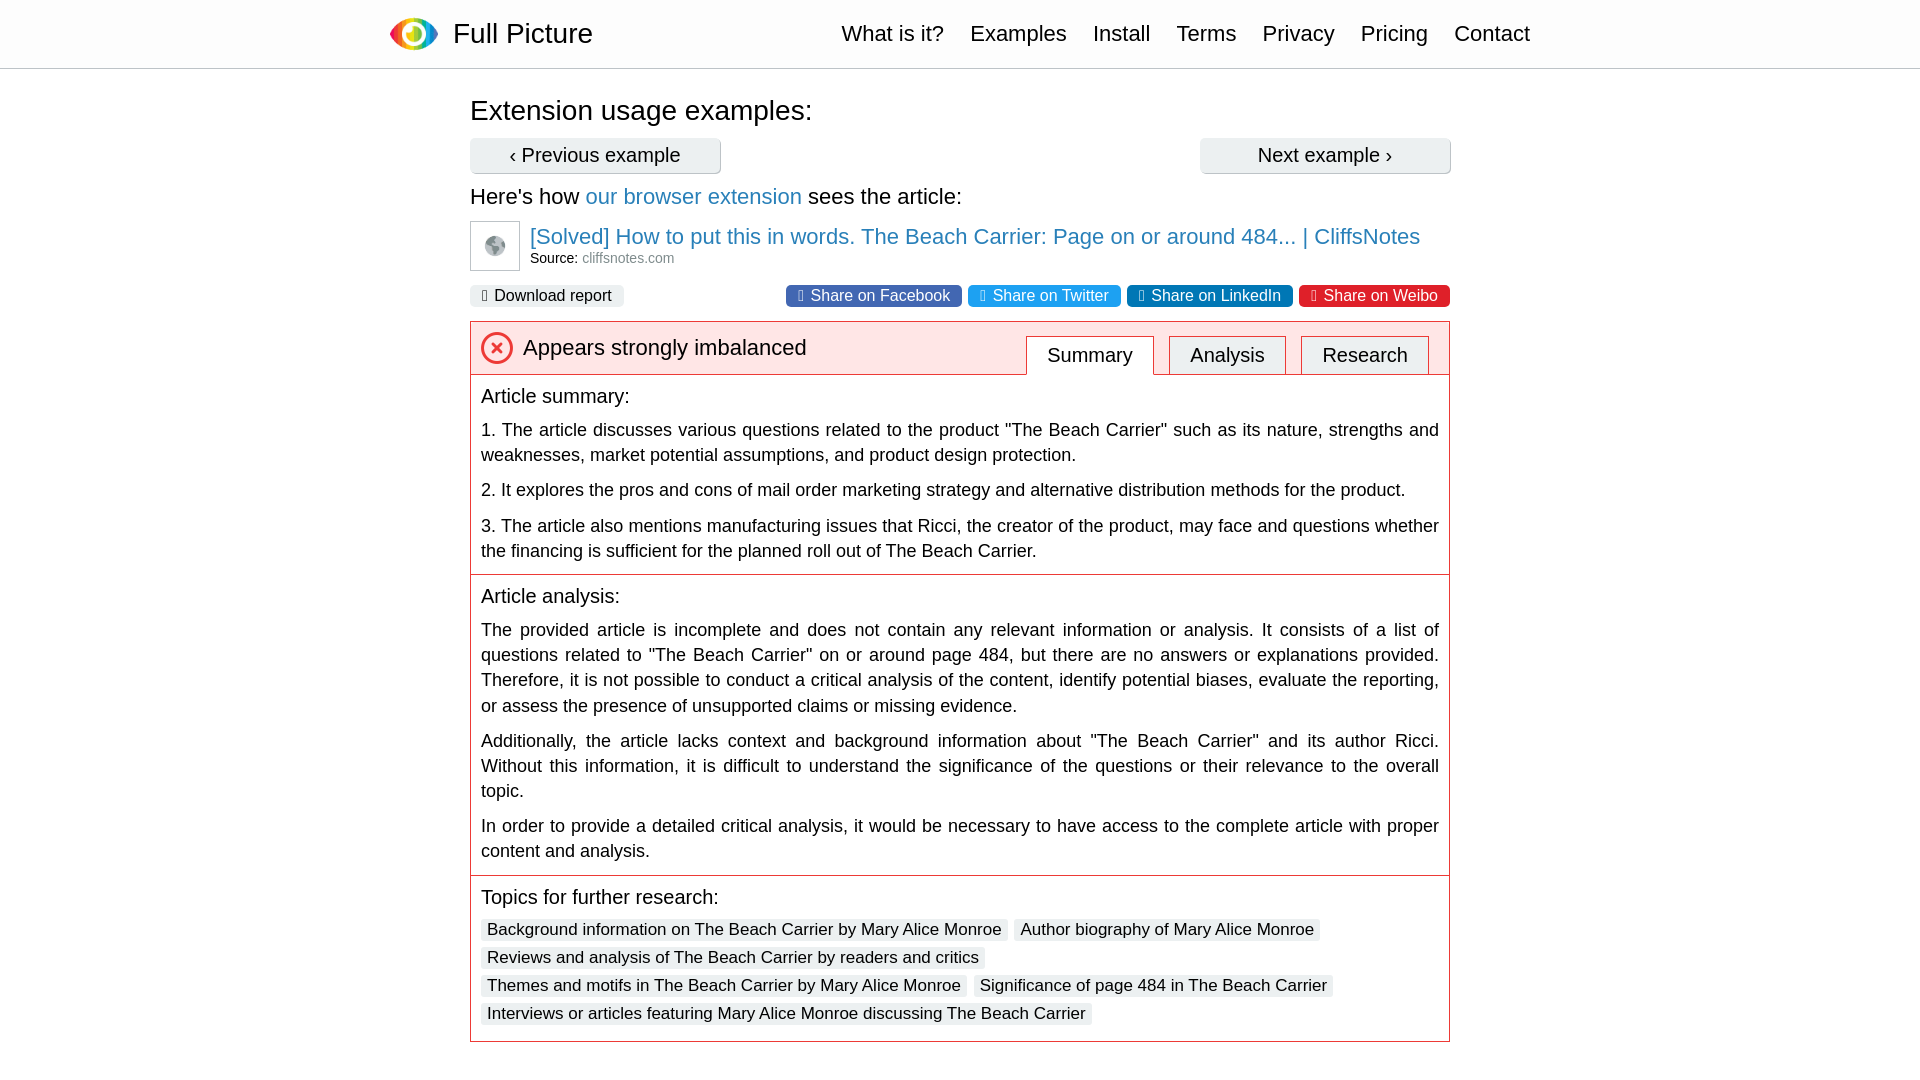 This screenshot has height=1080, width=1920. Describe the element at coordinates (1210, 296) in the screenshot. I see `Share on LinkedIn` at that location.